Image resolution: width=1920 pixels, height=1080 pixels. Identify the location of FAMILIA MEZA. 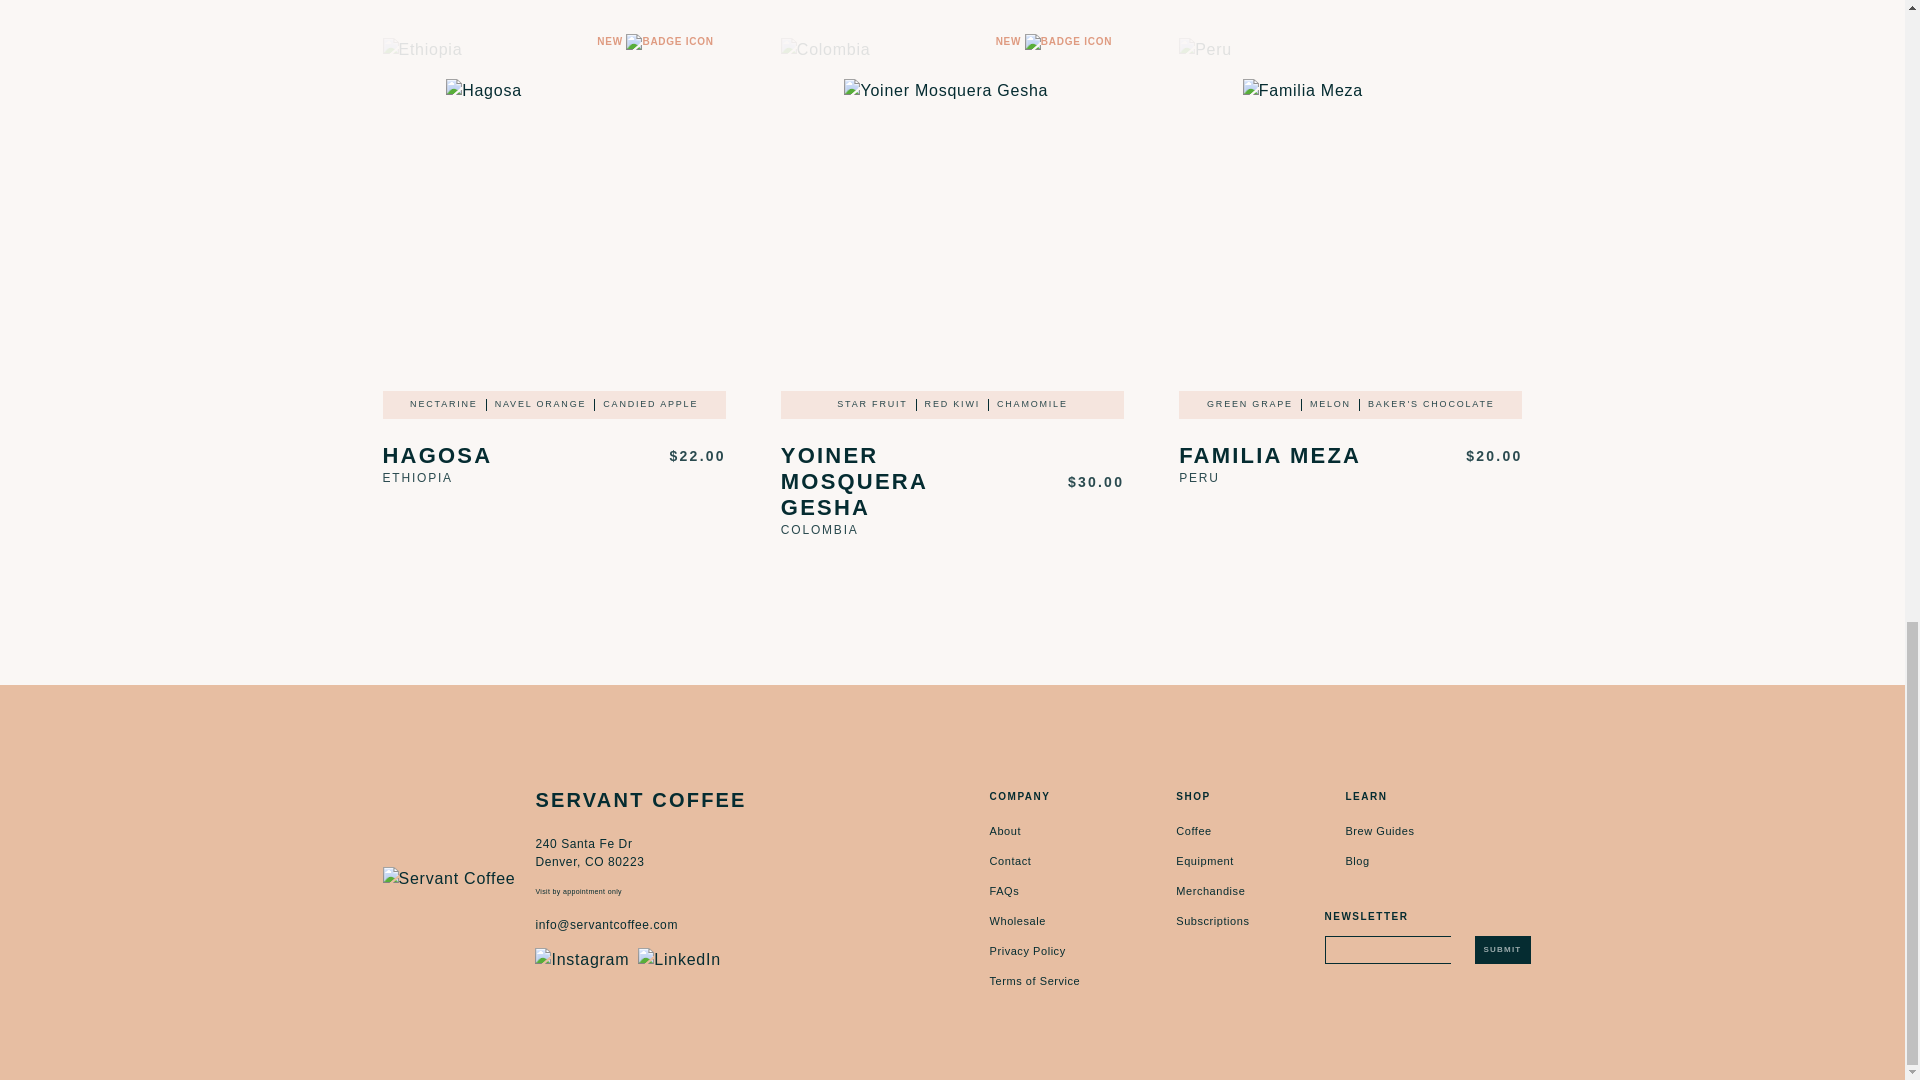
(1270, 455).